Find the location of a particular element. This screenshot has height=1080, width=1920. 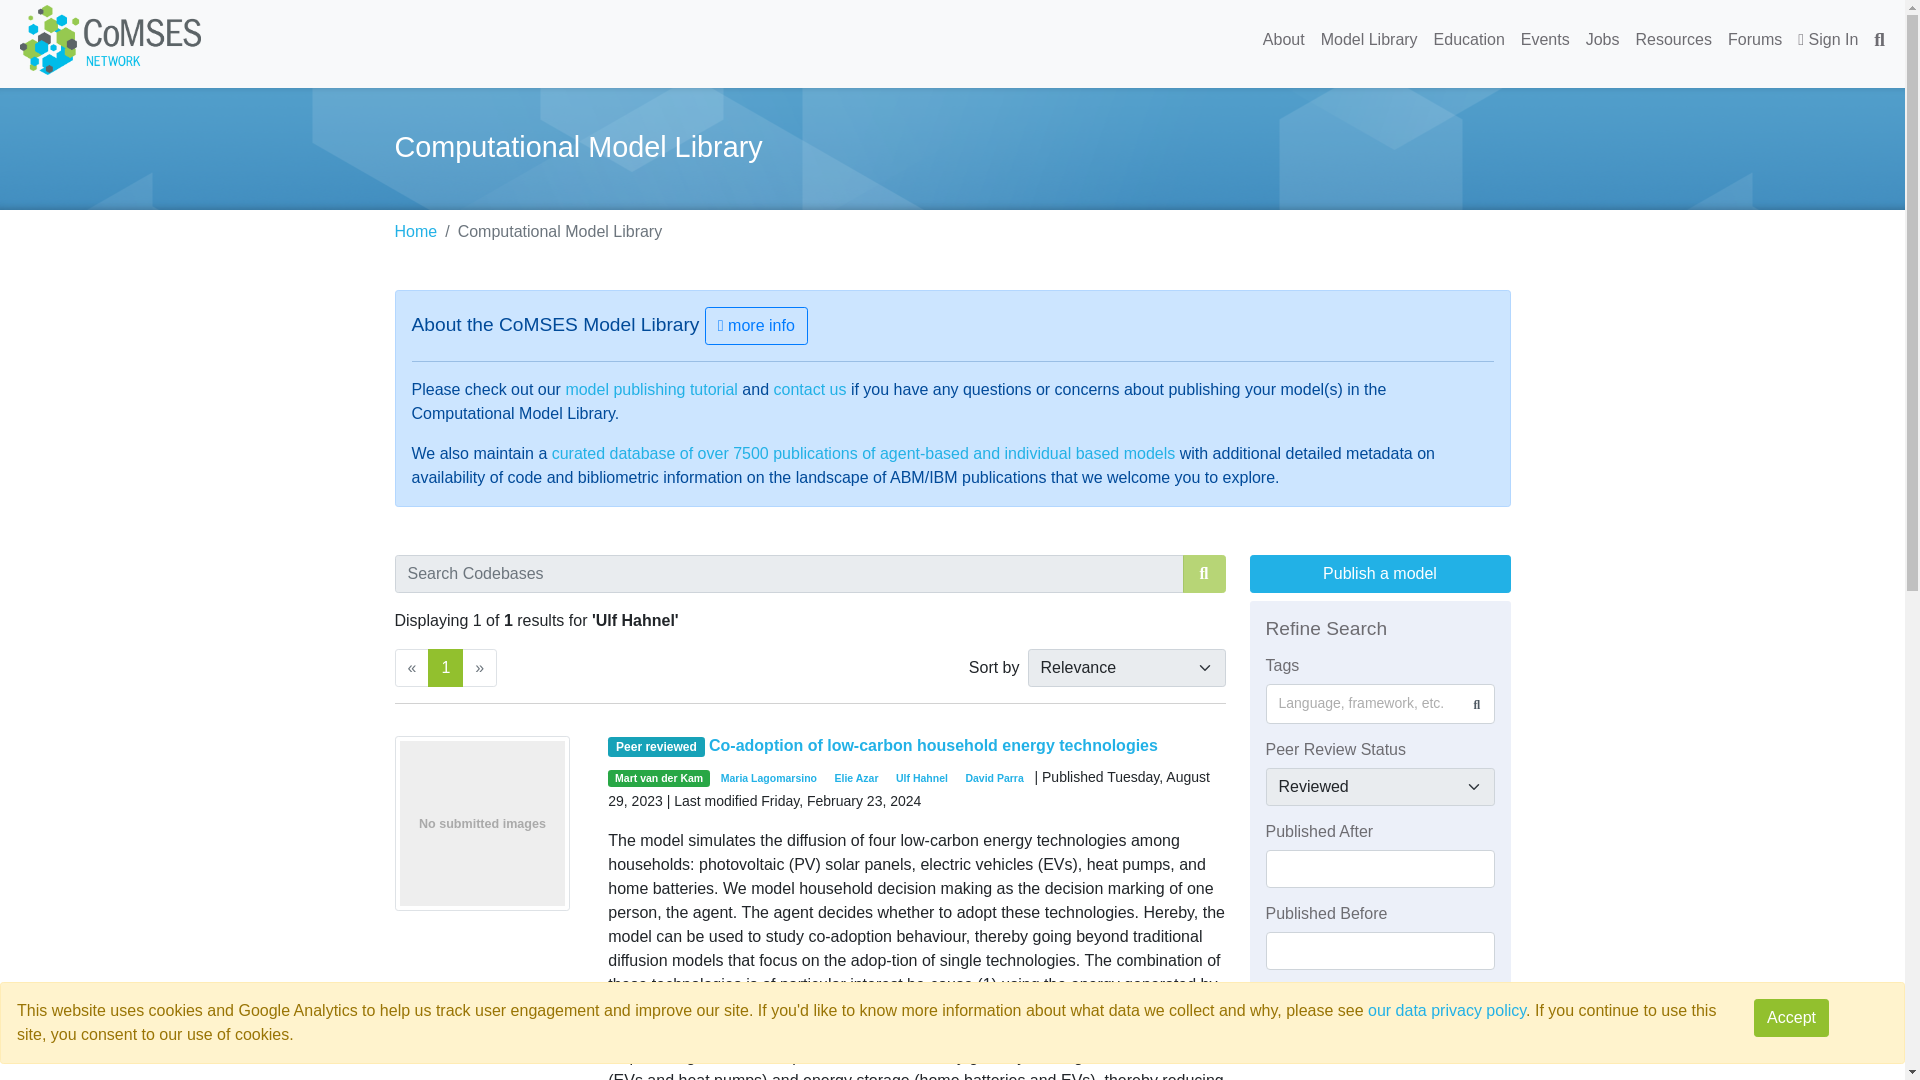

1 is located at coordinates (445, 668).